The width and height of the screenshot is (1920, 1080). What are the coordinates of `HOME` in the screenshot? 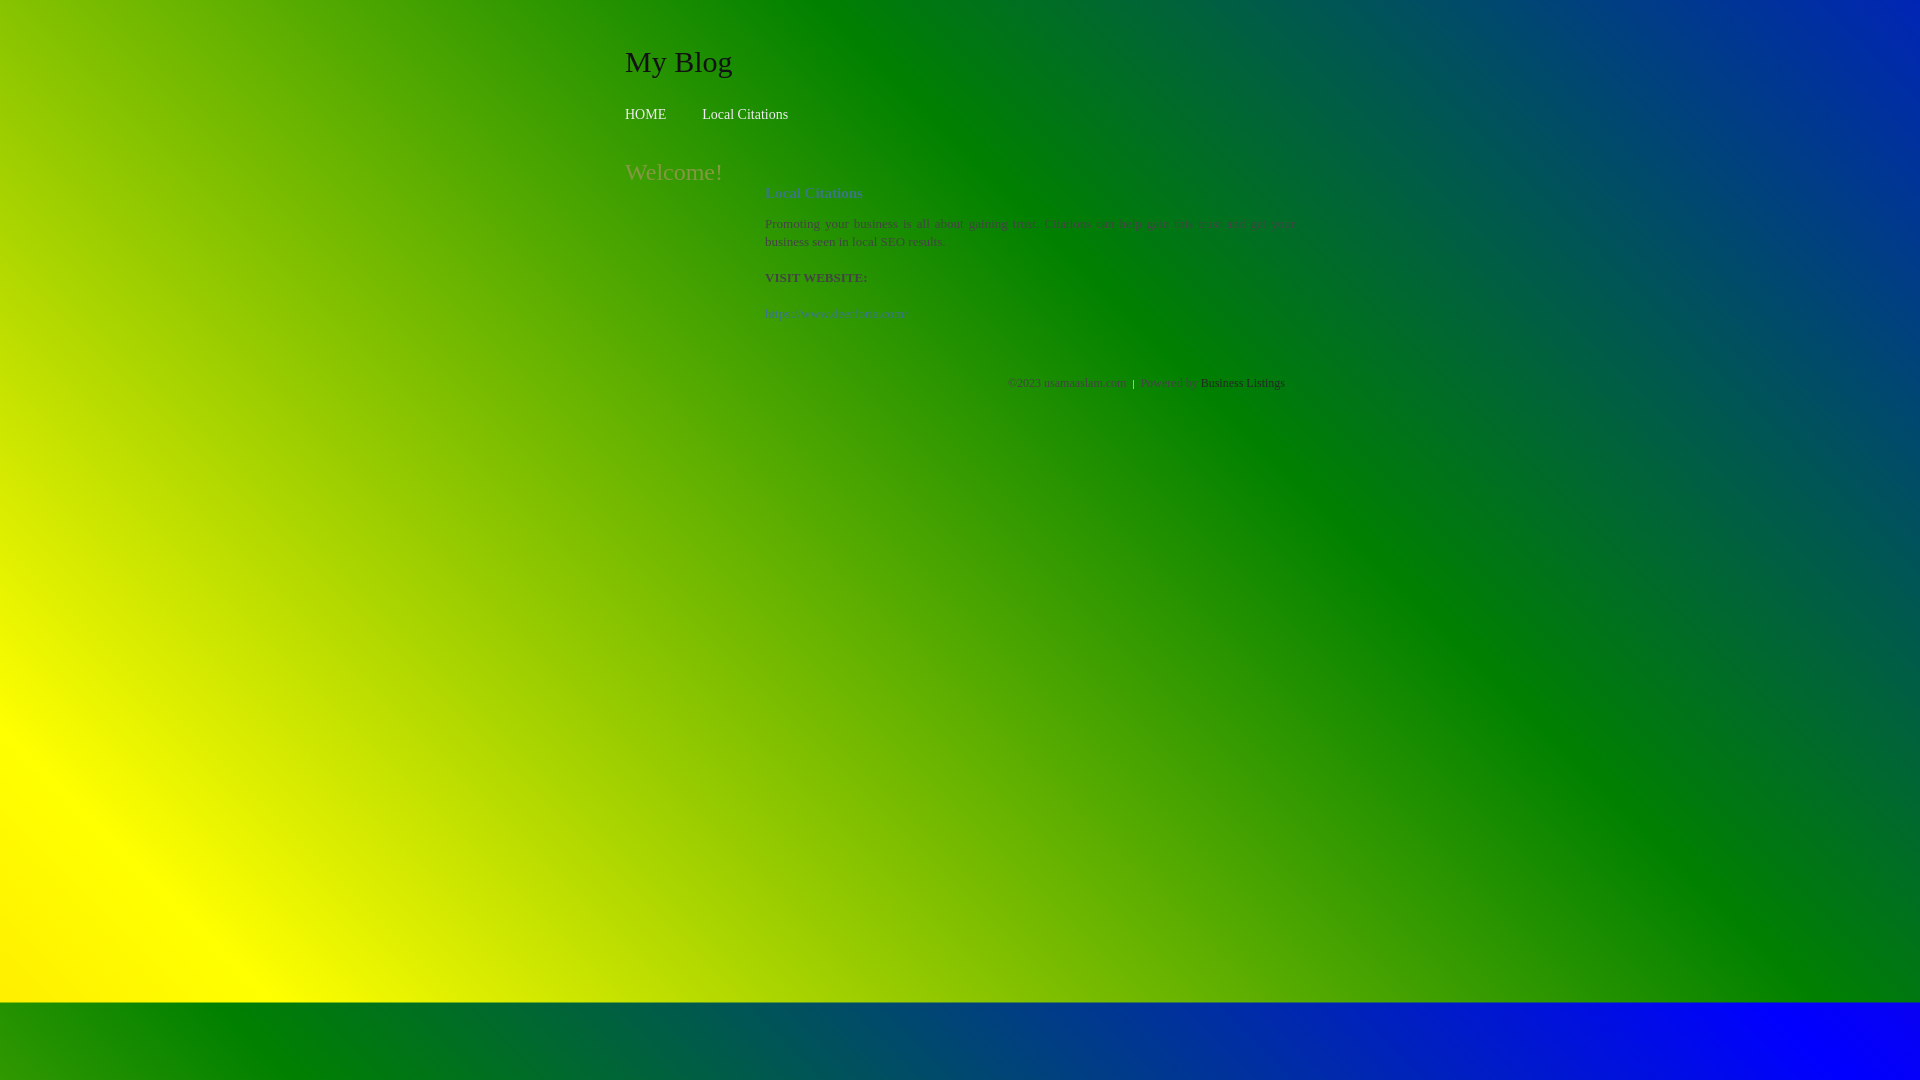 It's located at (646, 114).